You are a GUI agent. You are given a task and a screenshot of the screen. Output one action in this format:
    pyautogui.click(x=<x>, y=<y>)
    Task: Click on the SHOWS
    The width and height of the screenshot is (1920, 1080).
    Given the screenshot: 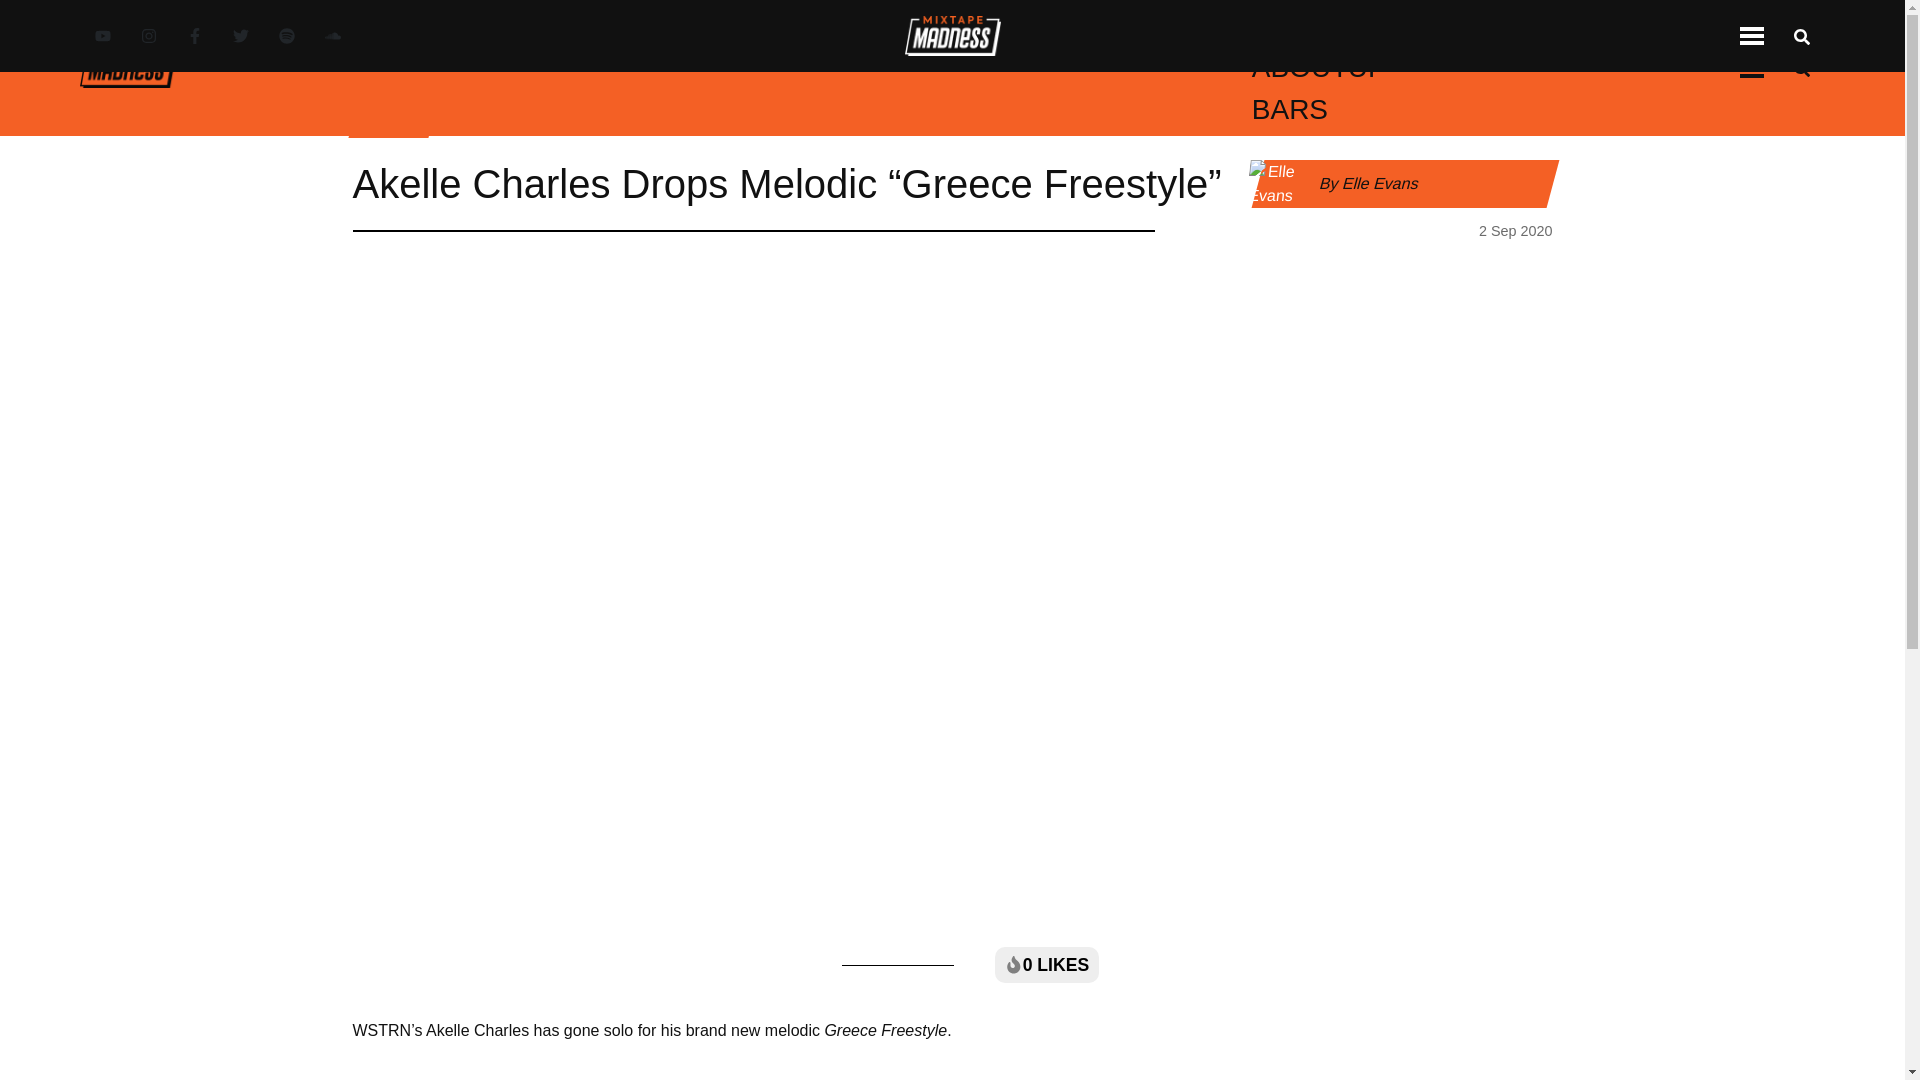 What is the action you would take?
    pyautogui.click(x=1475, y=26)
    